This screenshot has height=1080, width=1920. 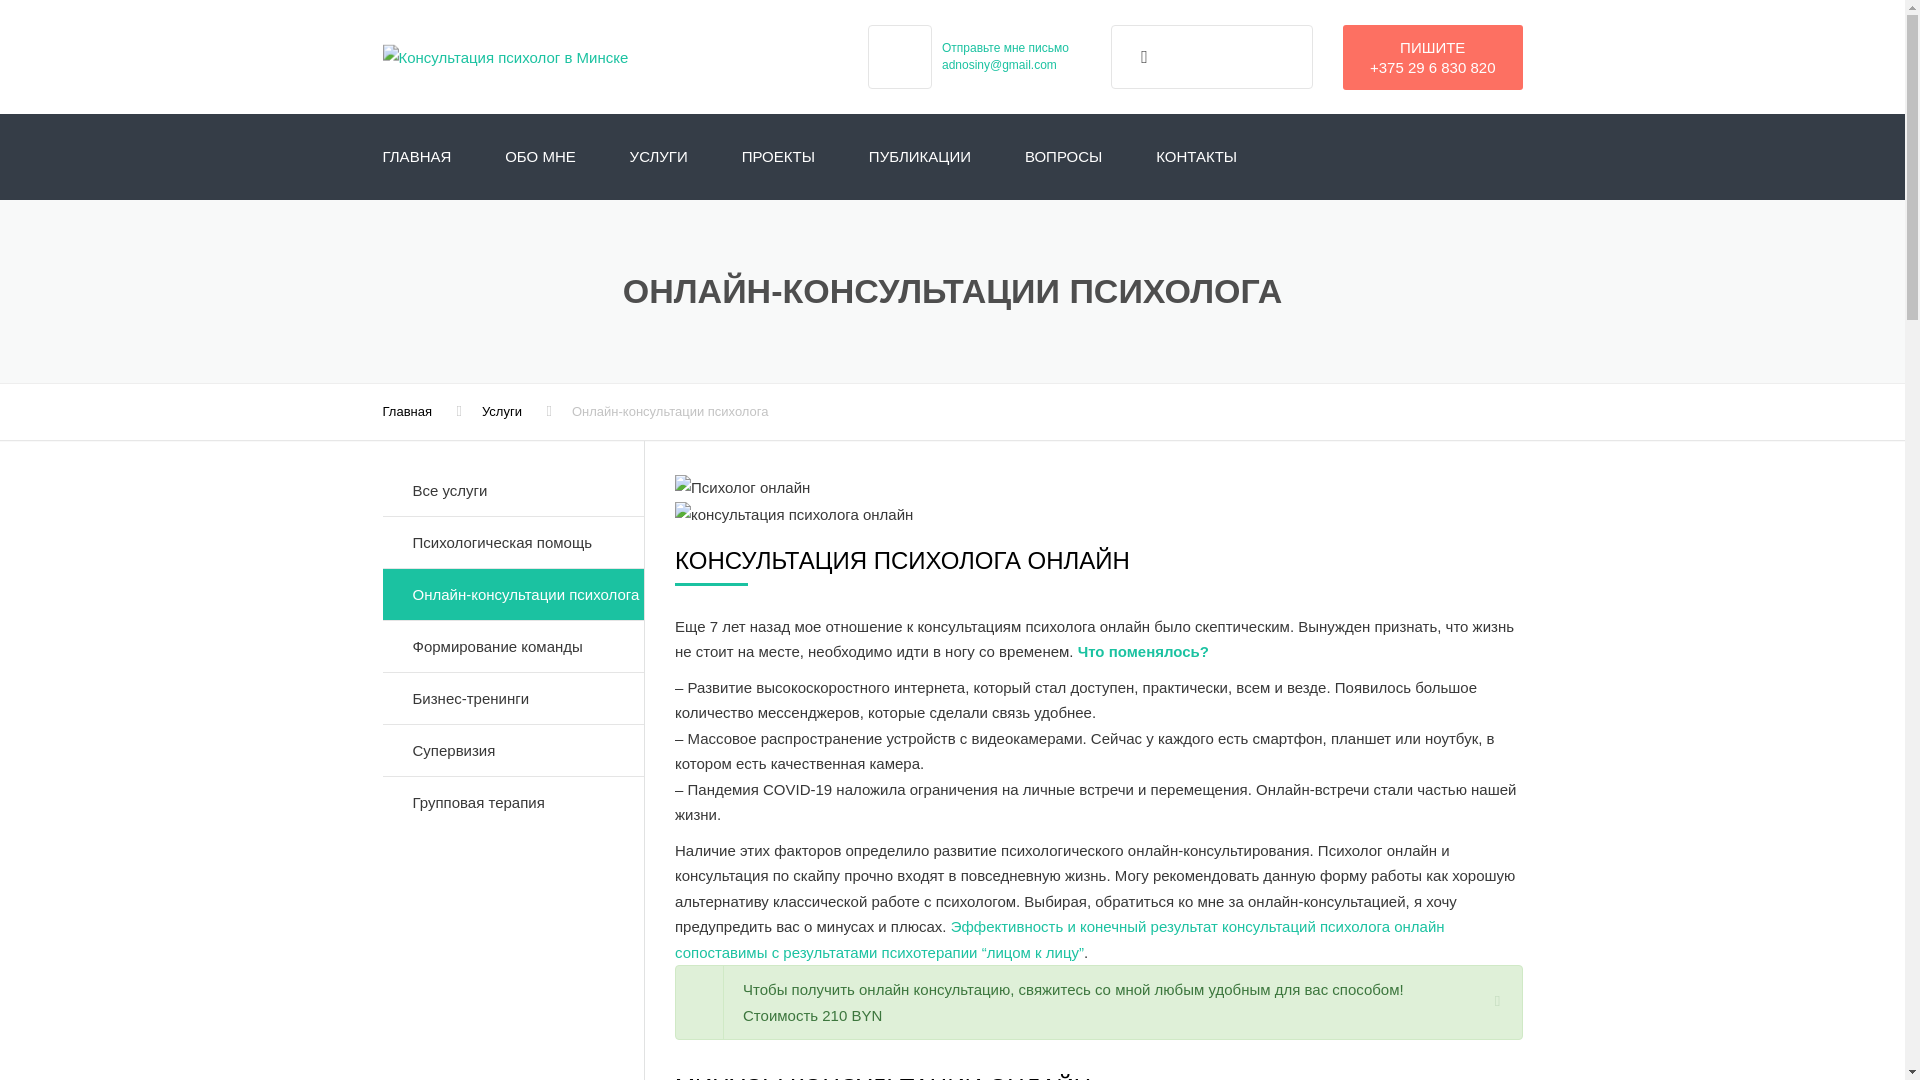 What do you see at coordinates (794, 515) in the screenshot?
I see `2` at bounding box center [794, 515].